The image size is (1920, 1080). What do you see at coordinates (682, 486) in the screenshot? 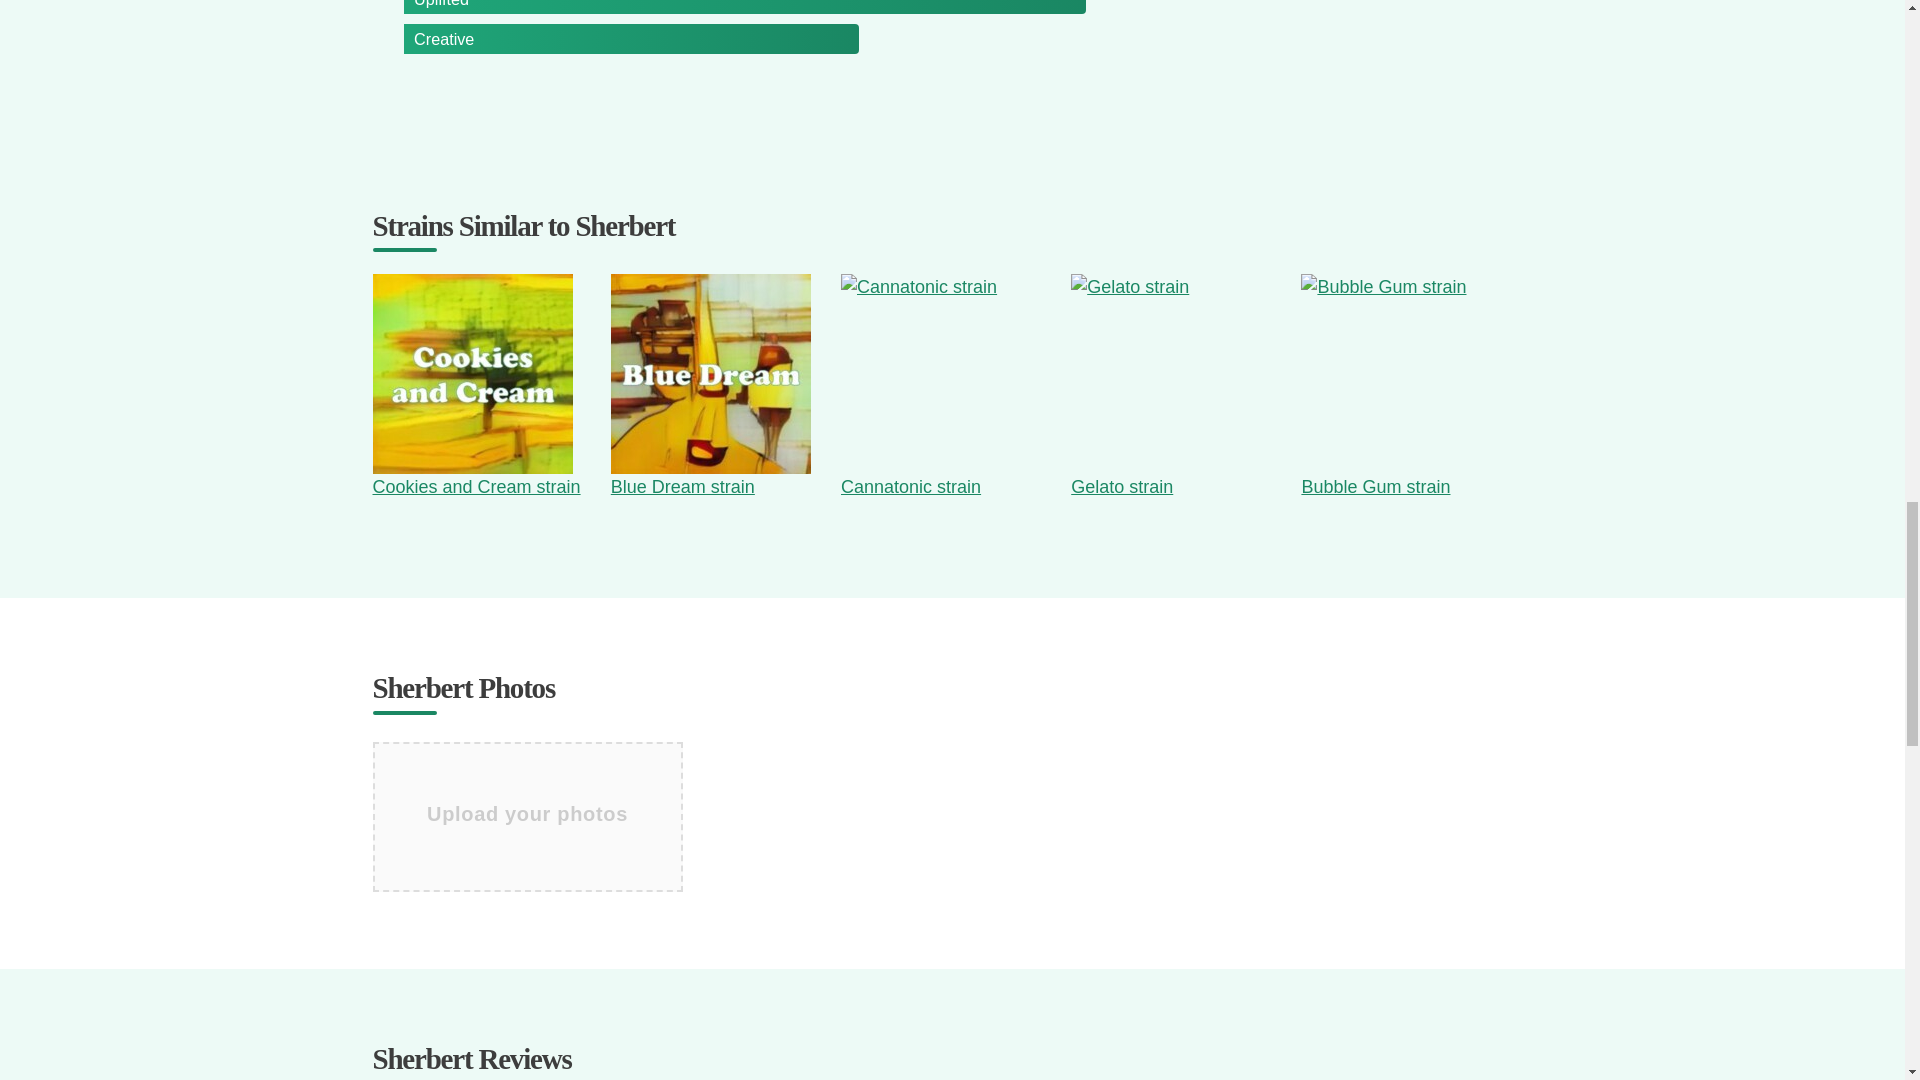
I see `Blue Dream strain` at bounding box center [682, 486].